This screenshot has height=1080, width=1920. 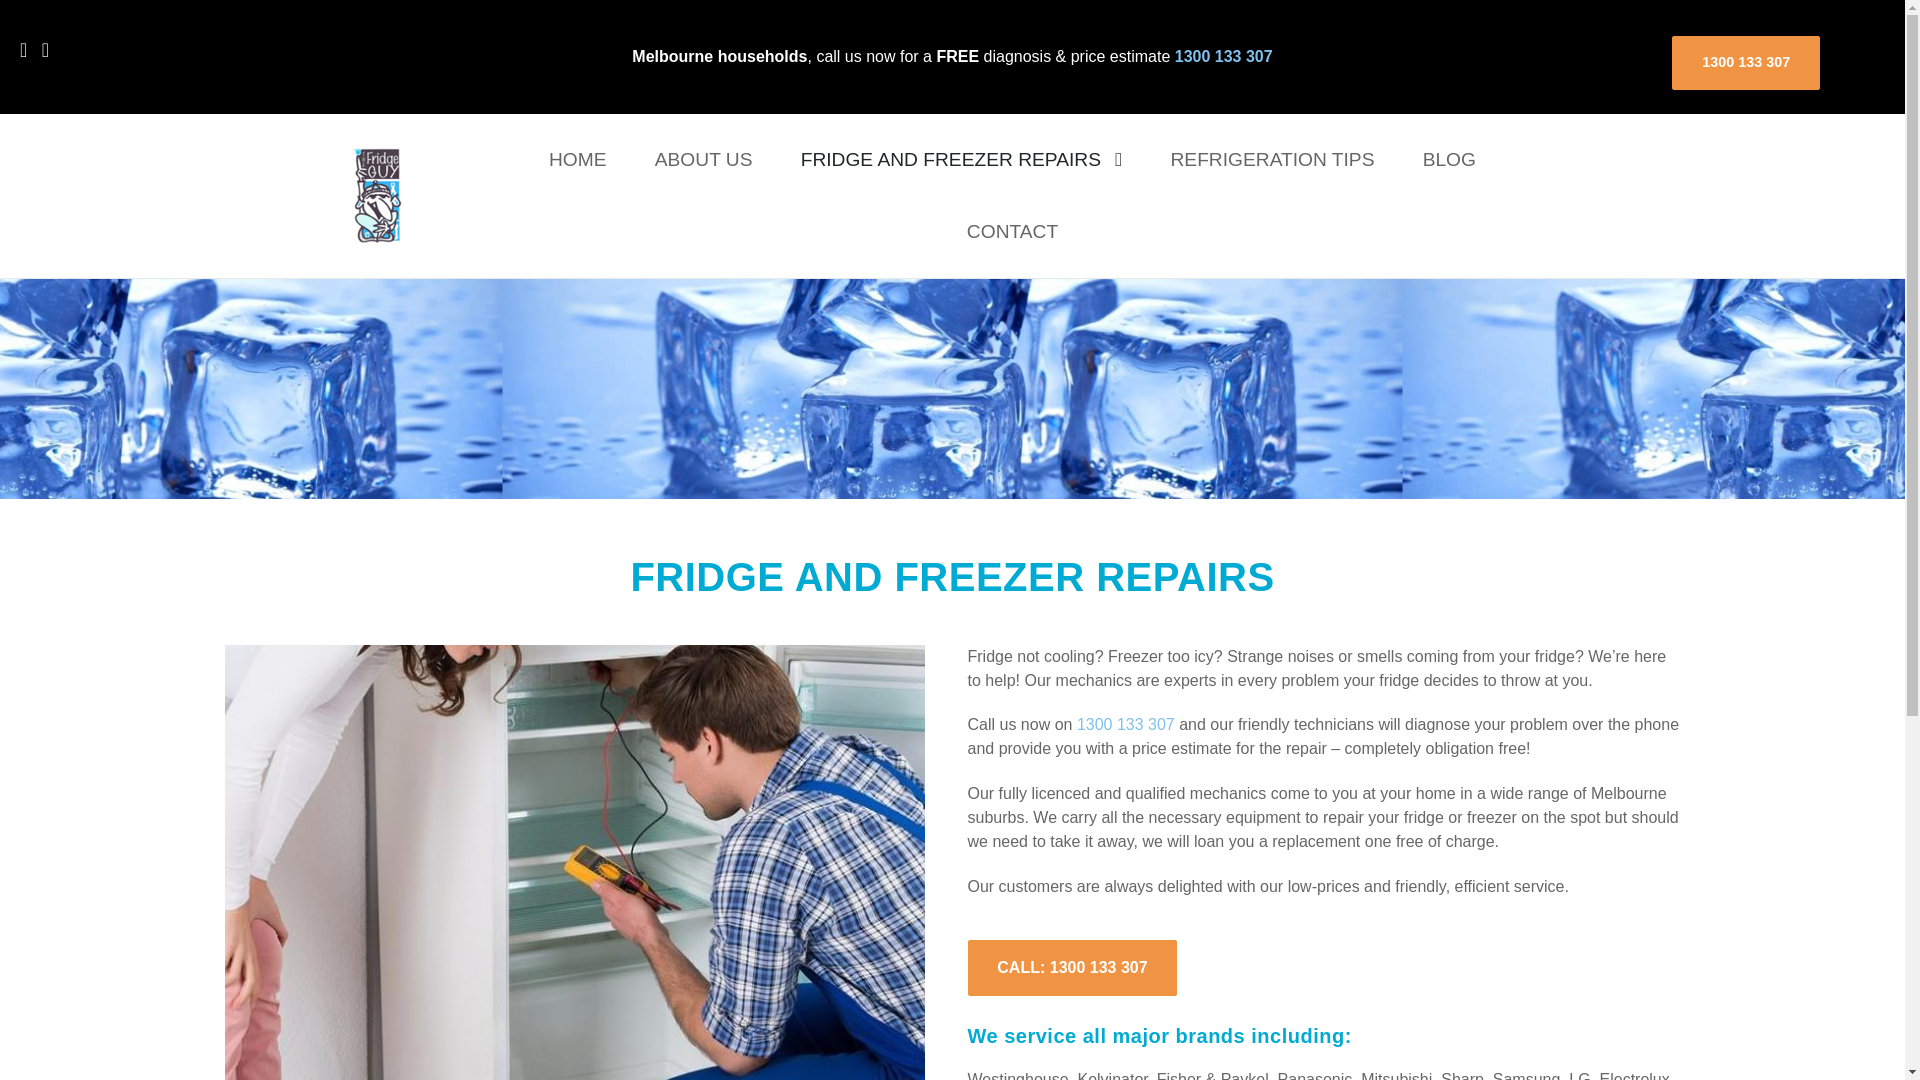 What do you see at coordinates (962, 160) in the screenshot?
I see `FRIDGE AND FREEZER REPAIRS` at bounding box center [962, 160].